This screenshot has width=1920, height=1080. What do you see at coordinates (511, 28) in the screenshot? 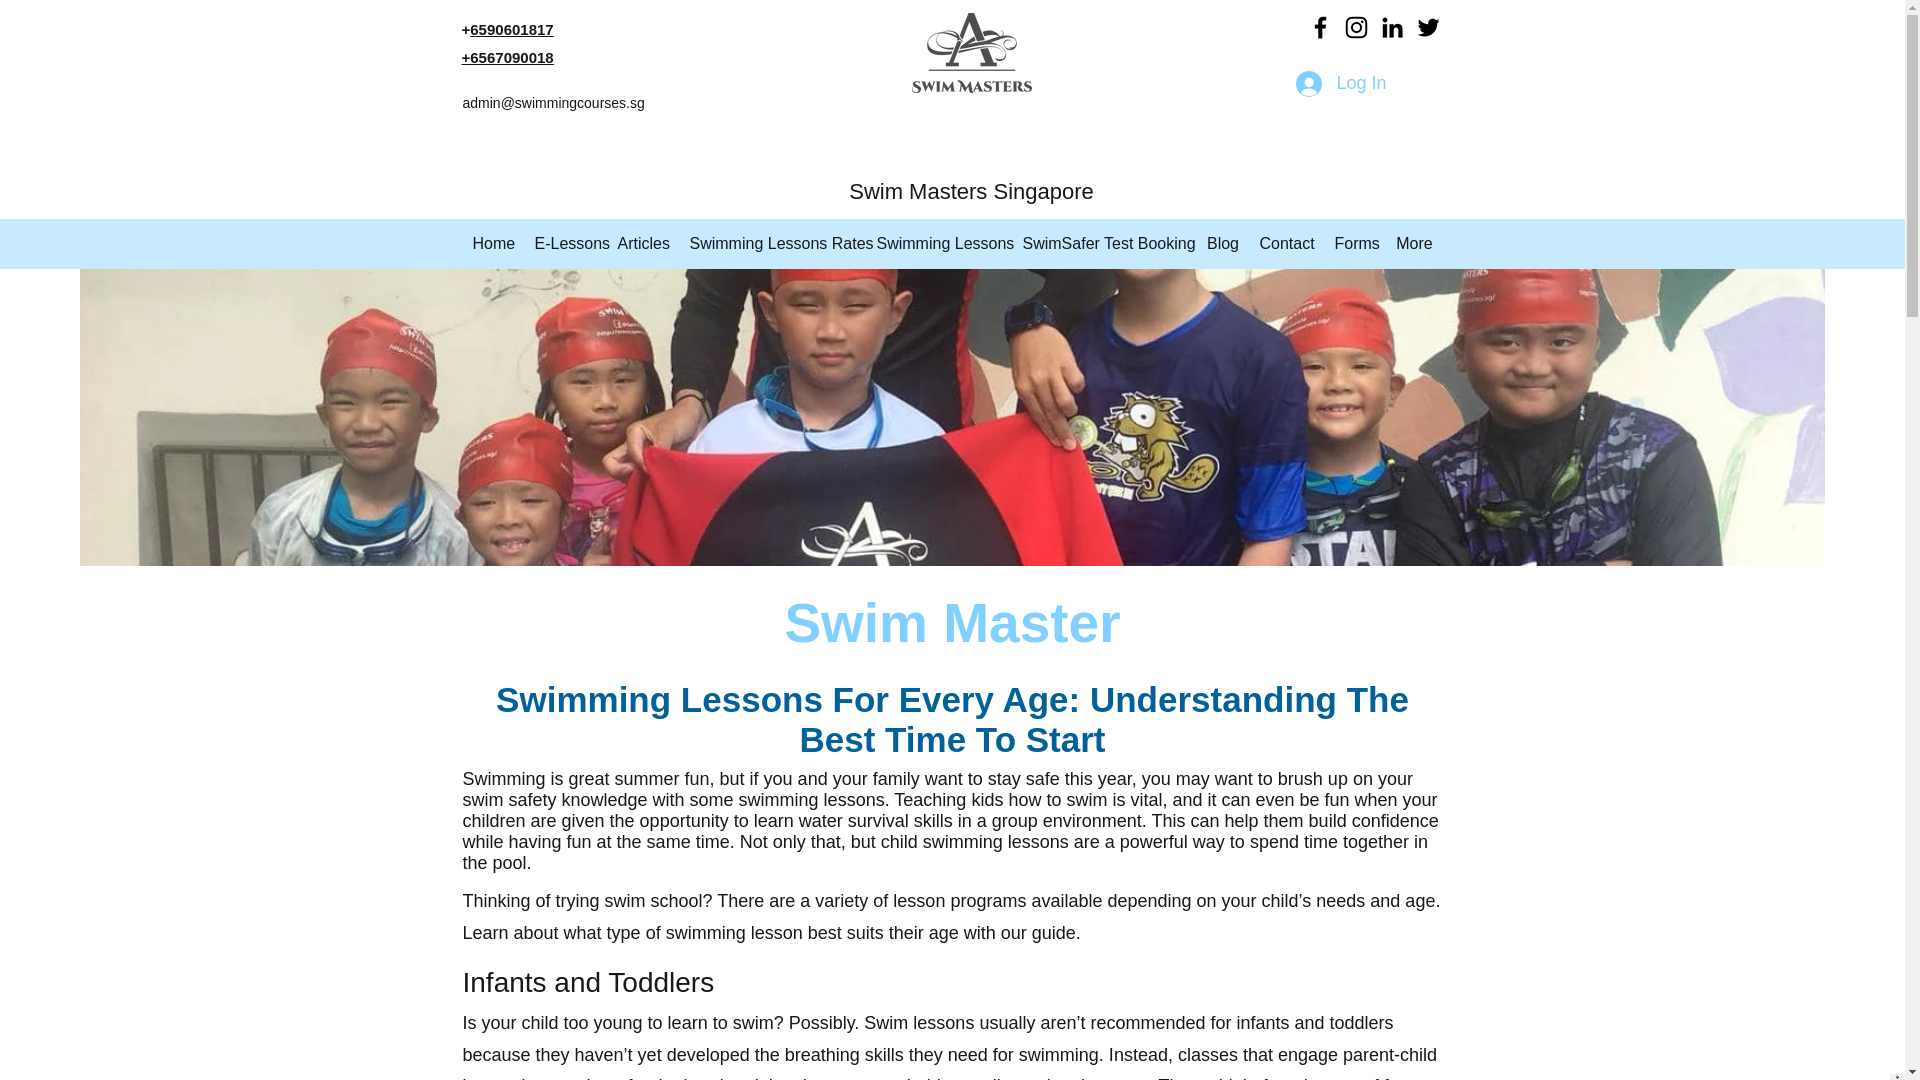
I see `6590601817` at bounding box center [511, 28].